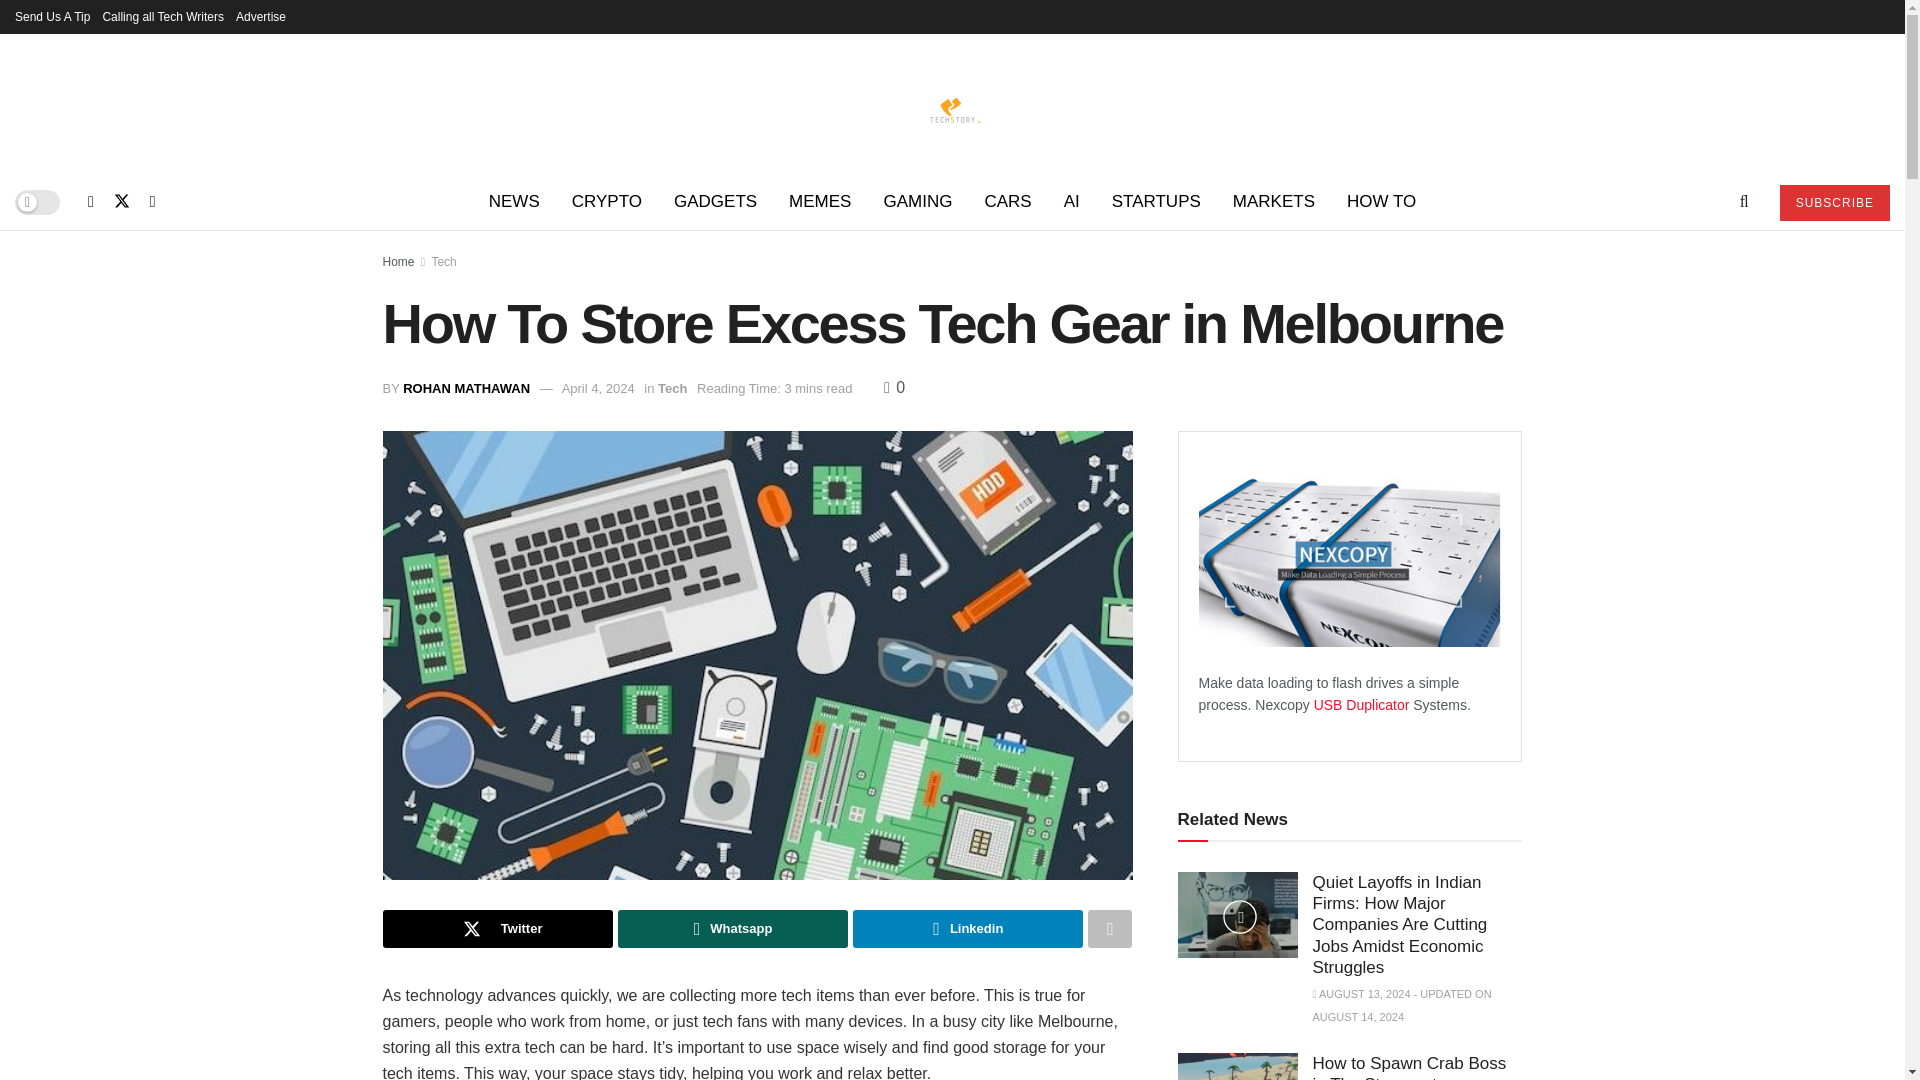  What do you see at coordinates (1363, 704) in the screenshot?
I see `USB duplicator` at bounding box center [1363, 704].